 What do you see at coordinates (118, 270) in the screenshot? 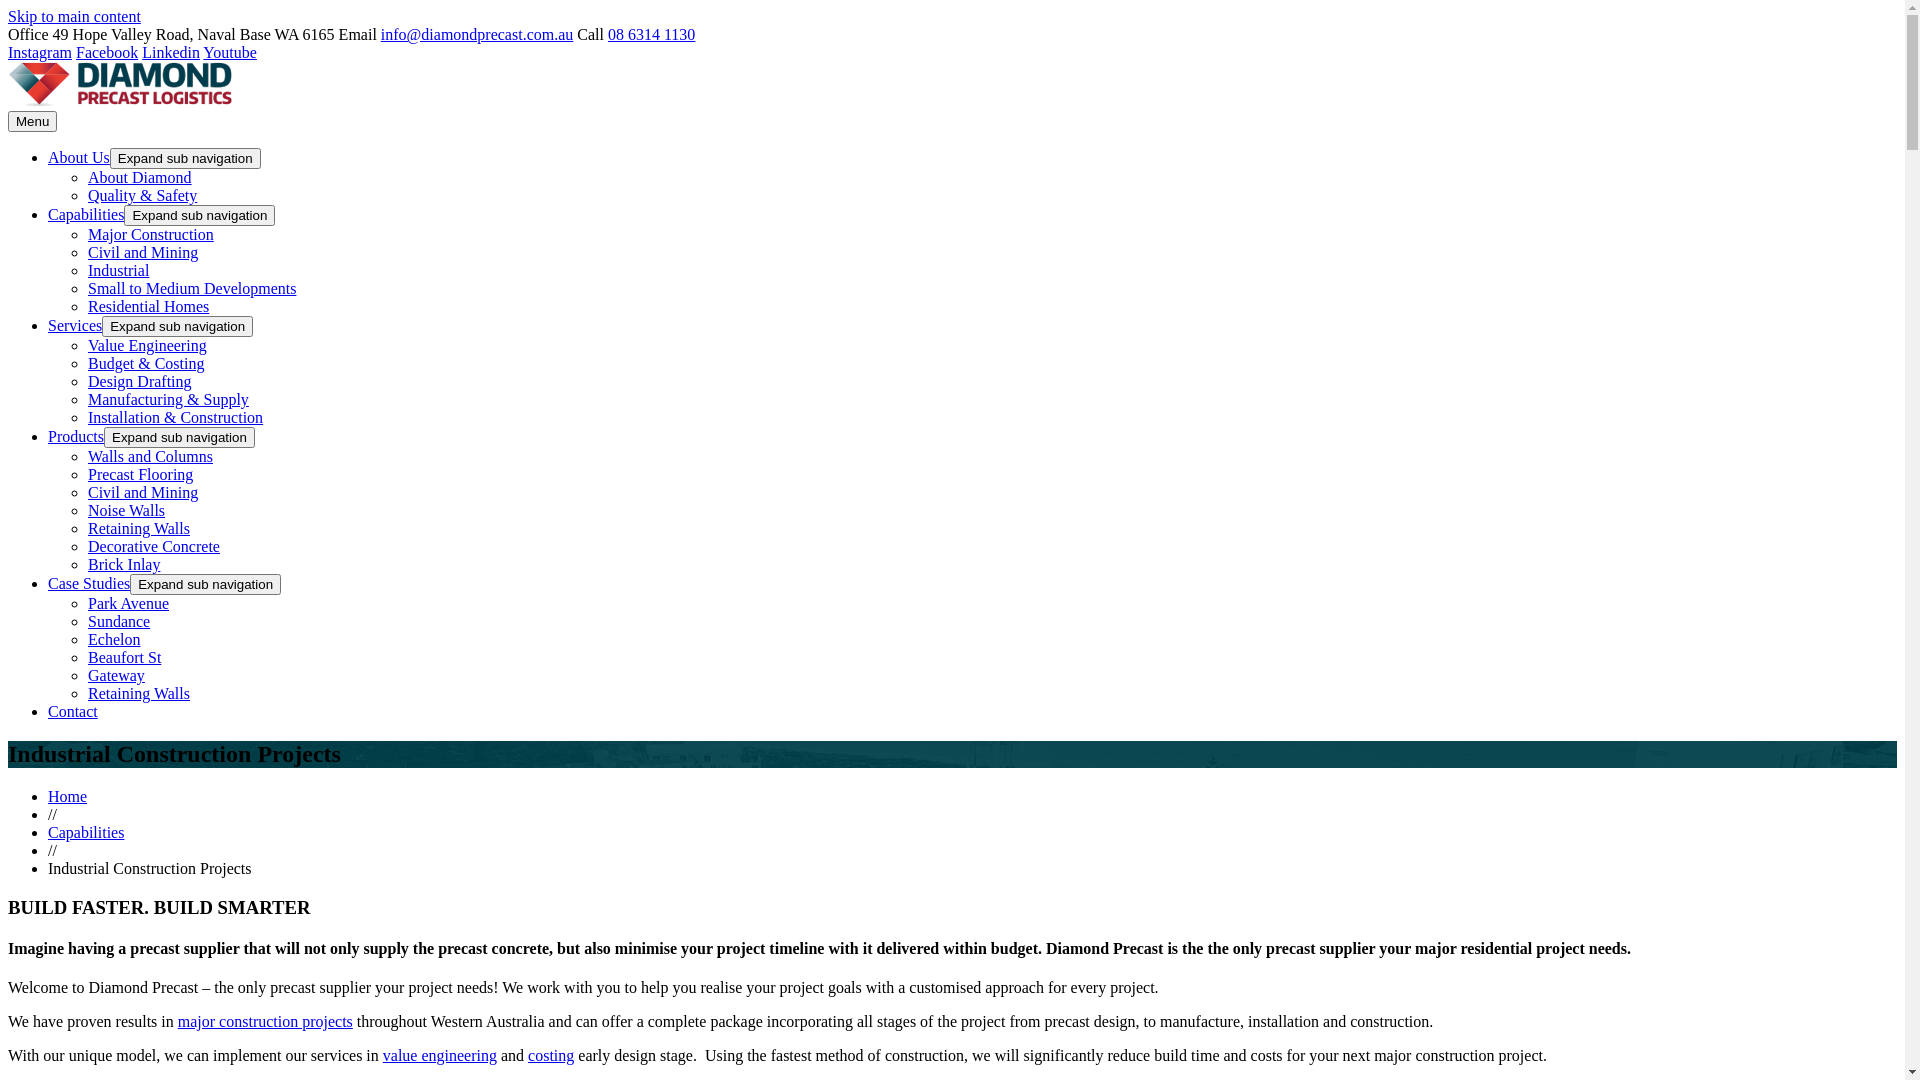
I see `Industrial` at bounding box center [118, 270].